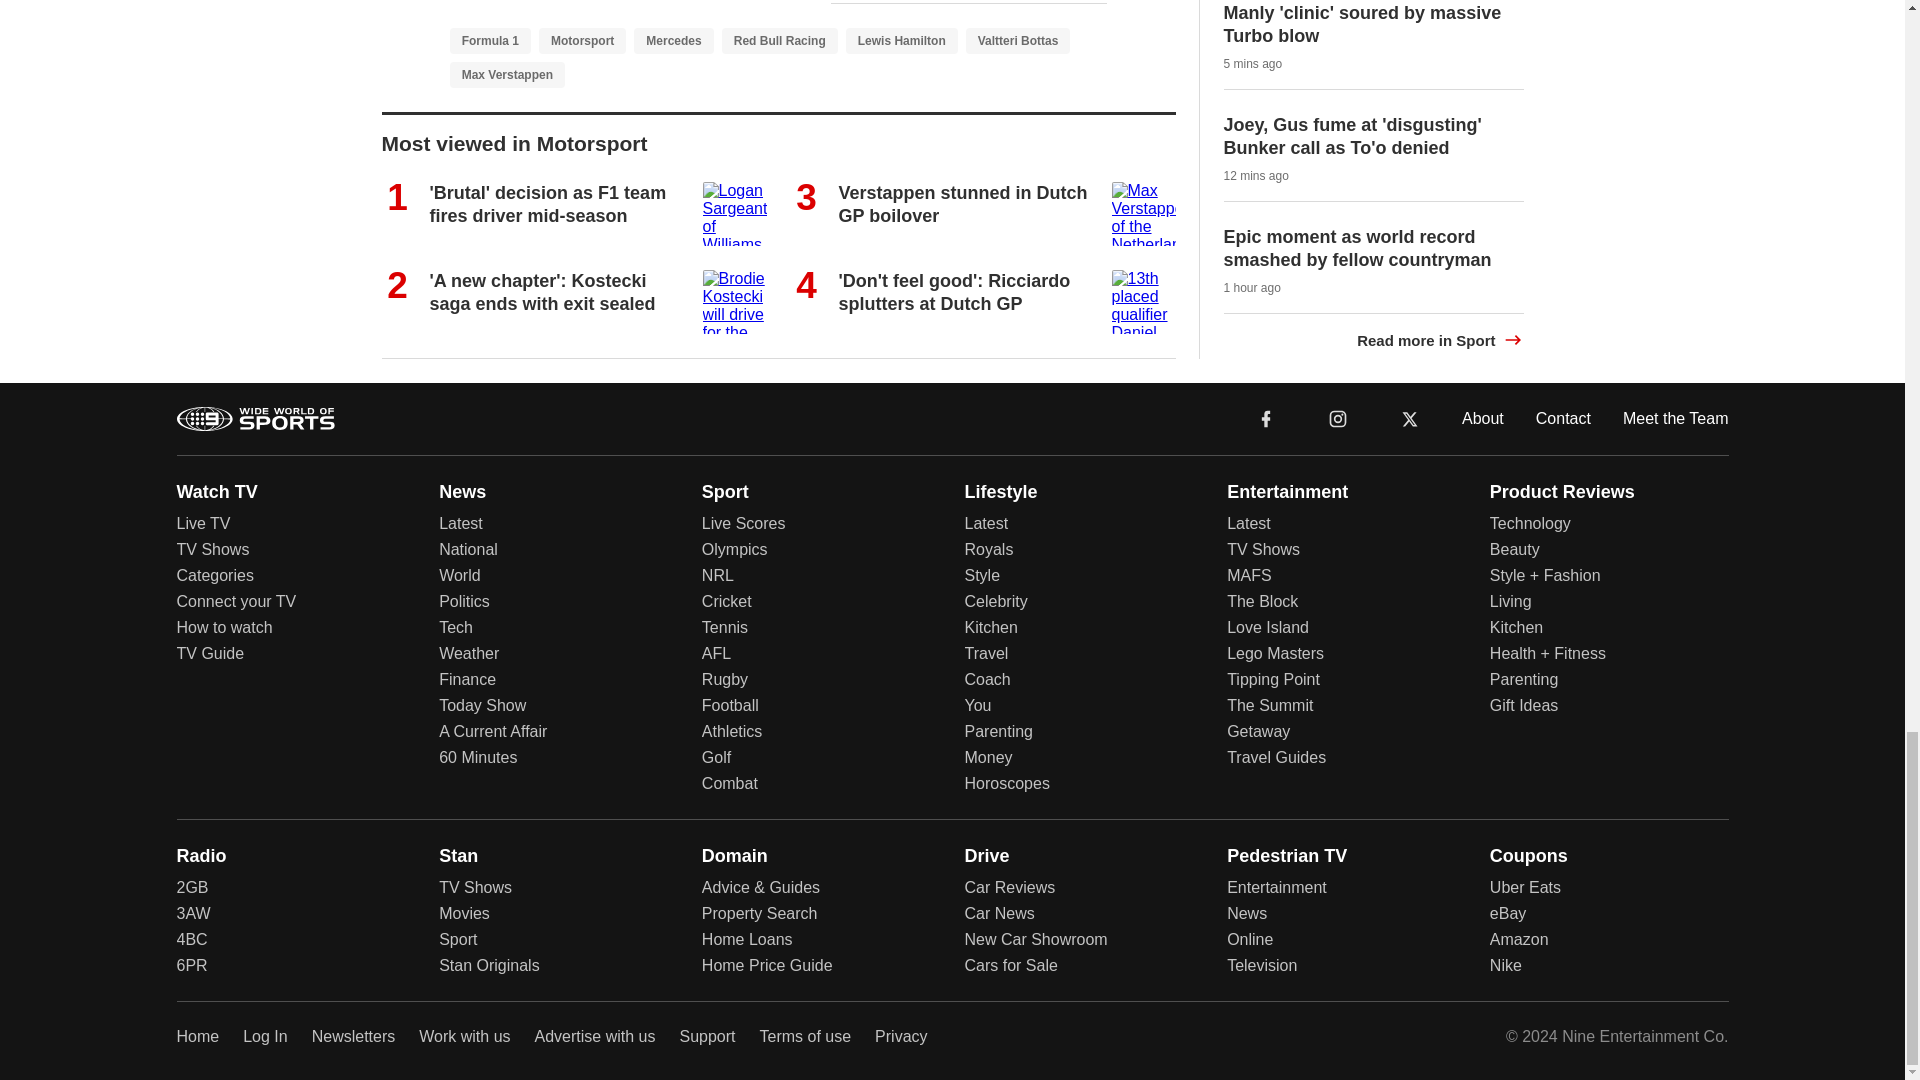 This screenshot has height=1080, width=1920. I want to click on instagram, so click(1338, 418).